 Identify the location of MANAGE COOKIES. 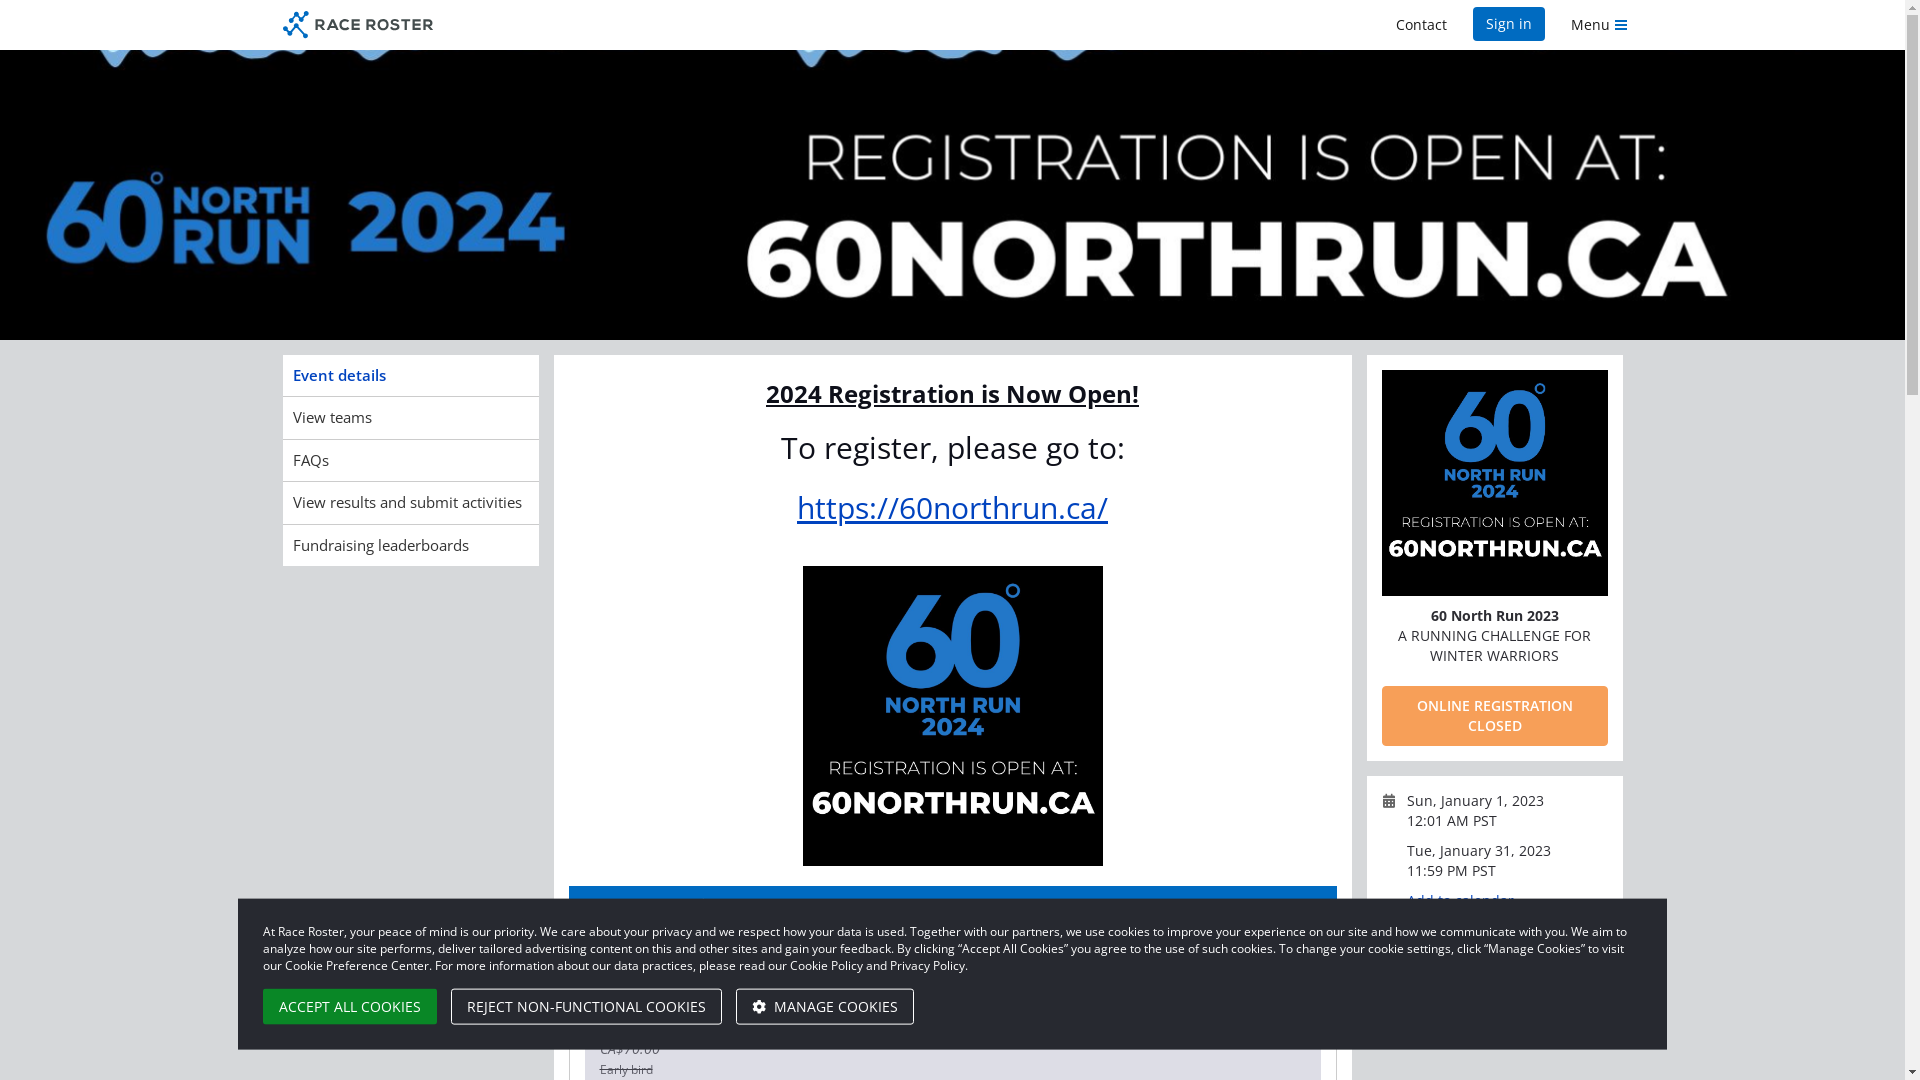
(825, 1007).